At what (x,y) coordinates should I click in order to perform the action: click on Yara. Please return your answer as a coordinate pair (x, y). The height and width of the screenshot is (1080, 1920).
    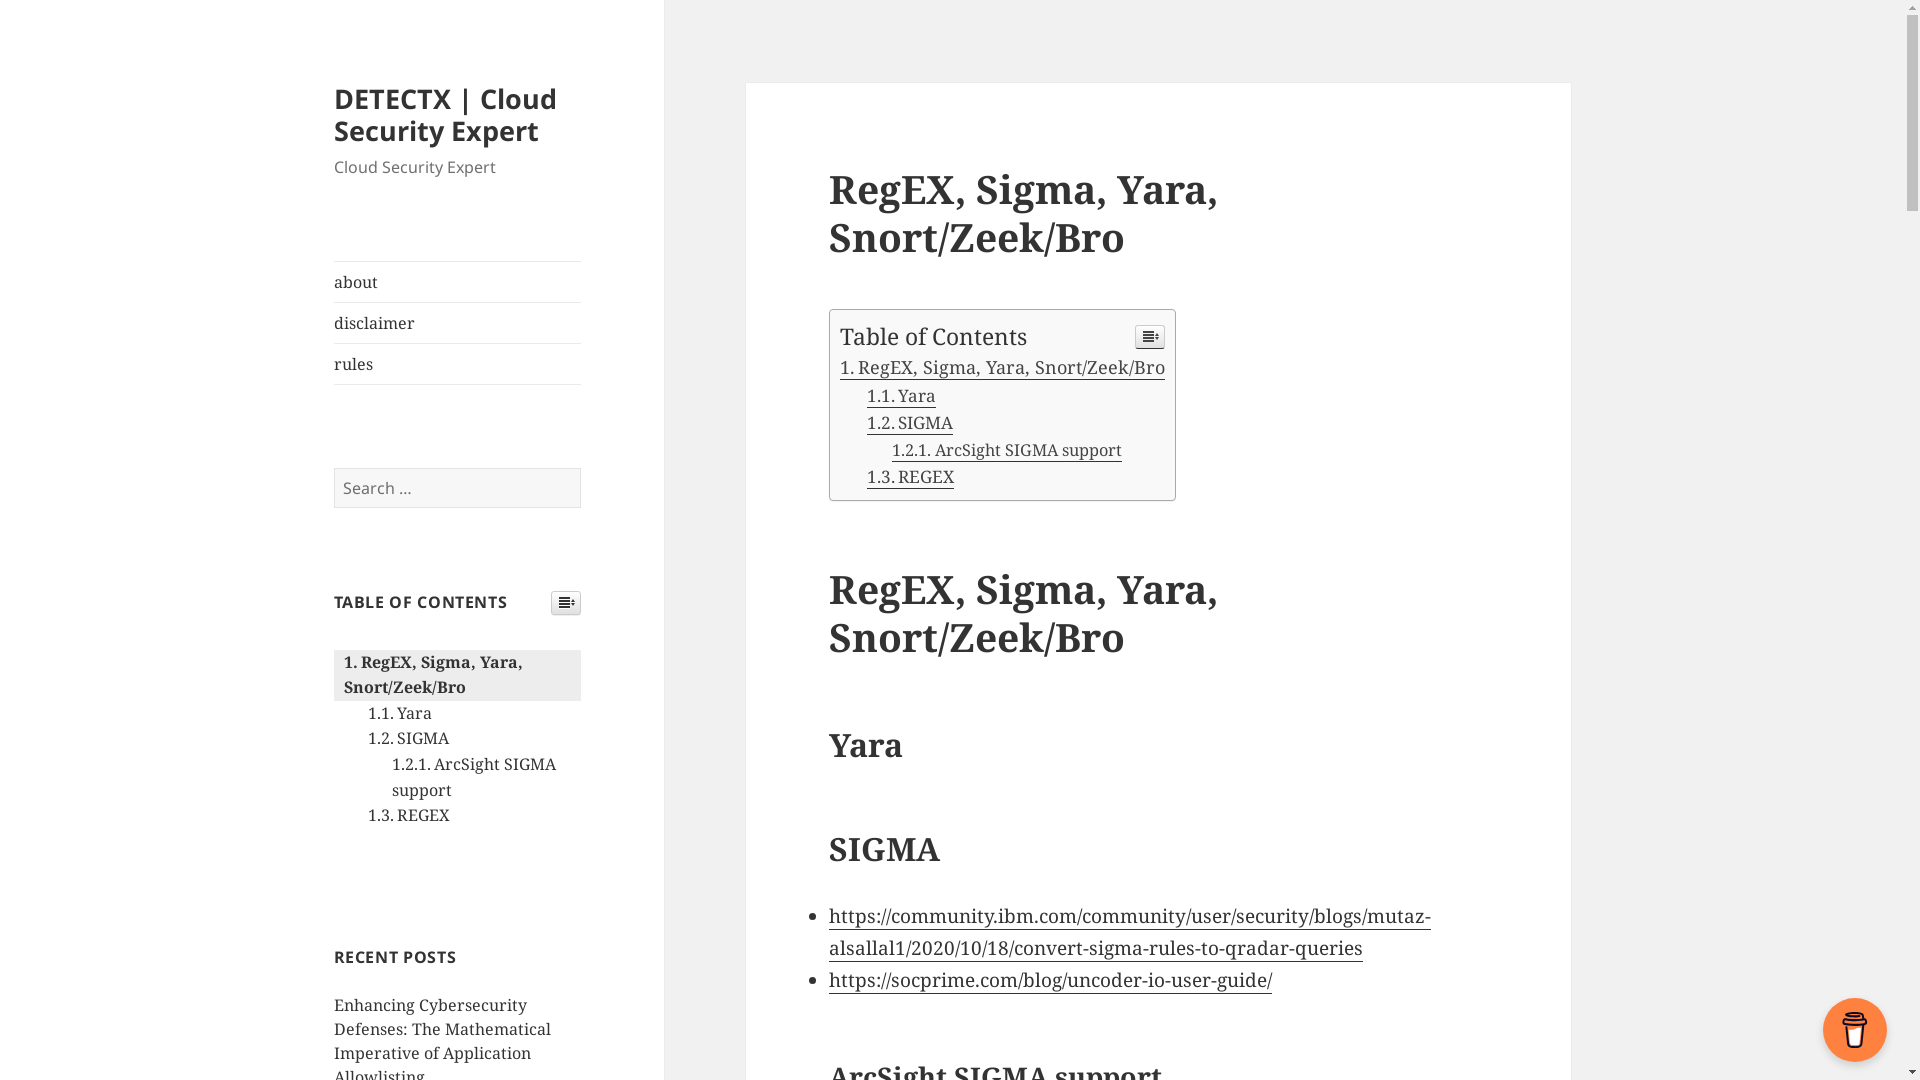
    Looking at the image, I should click on (902, 396).